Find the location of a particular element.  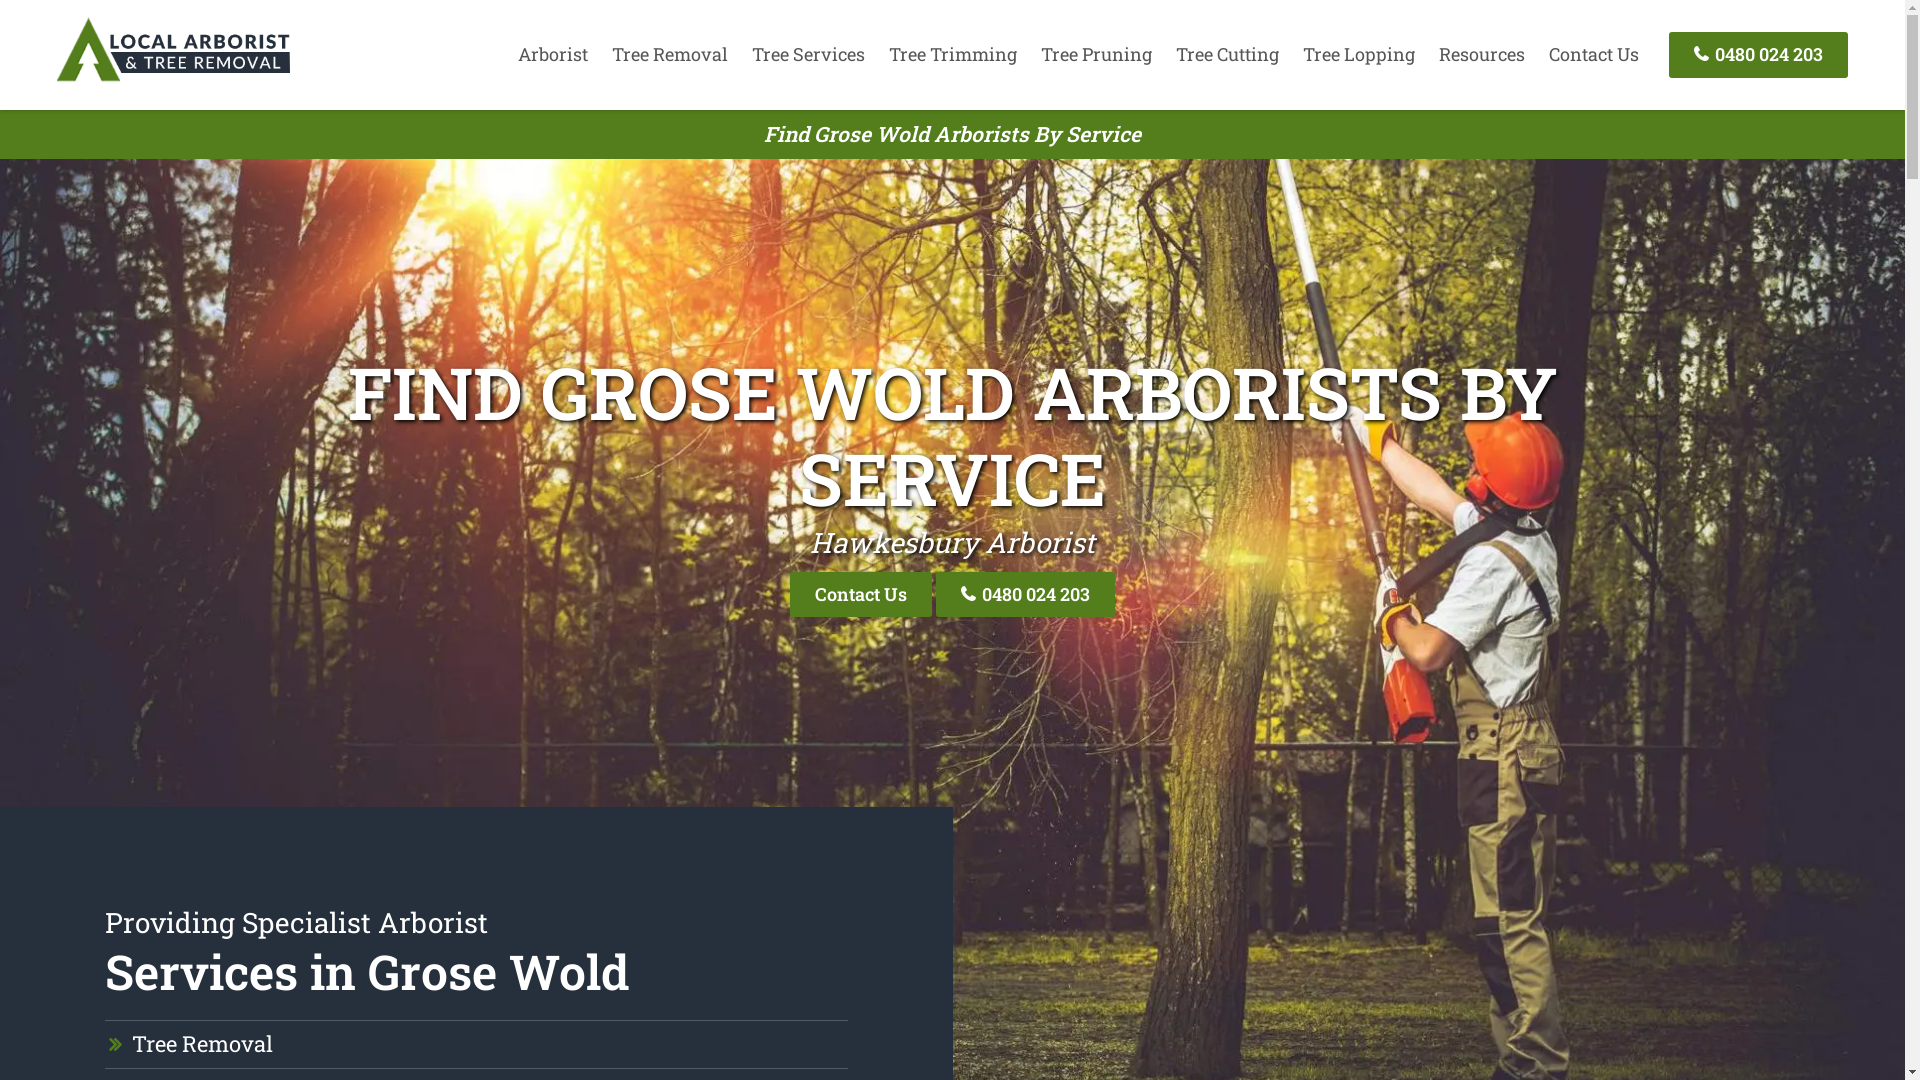

Tree Lopping is located at coordinates (1359, 54).